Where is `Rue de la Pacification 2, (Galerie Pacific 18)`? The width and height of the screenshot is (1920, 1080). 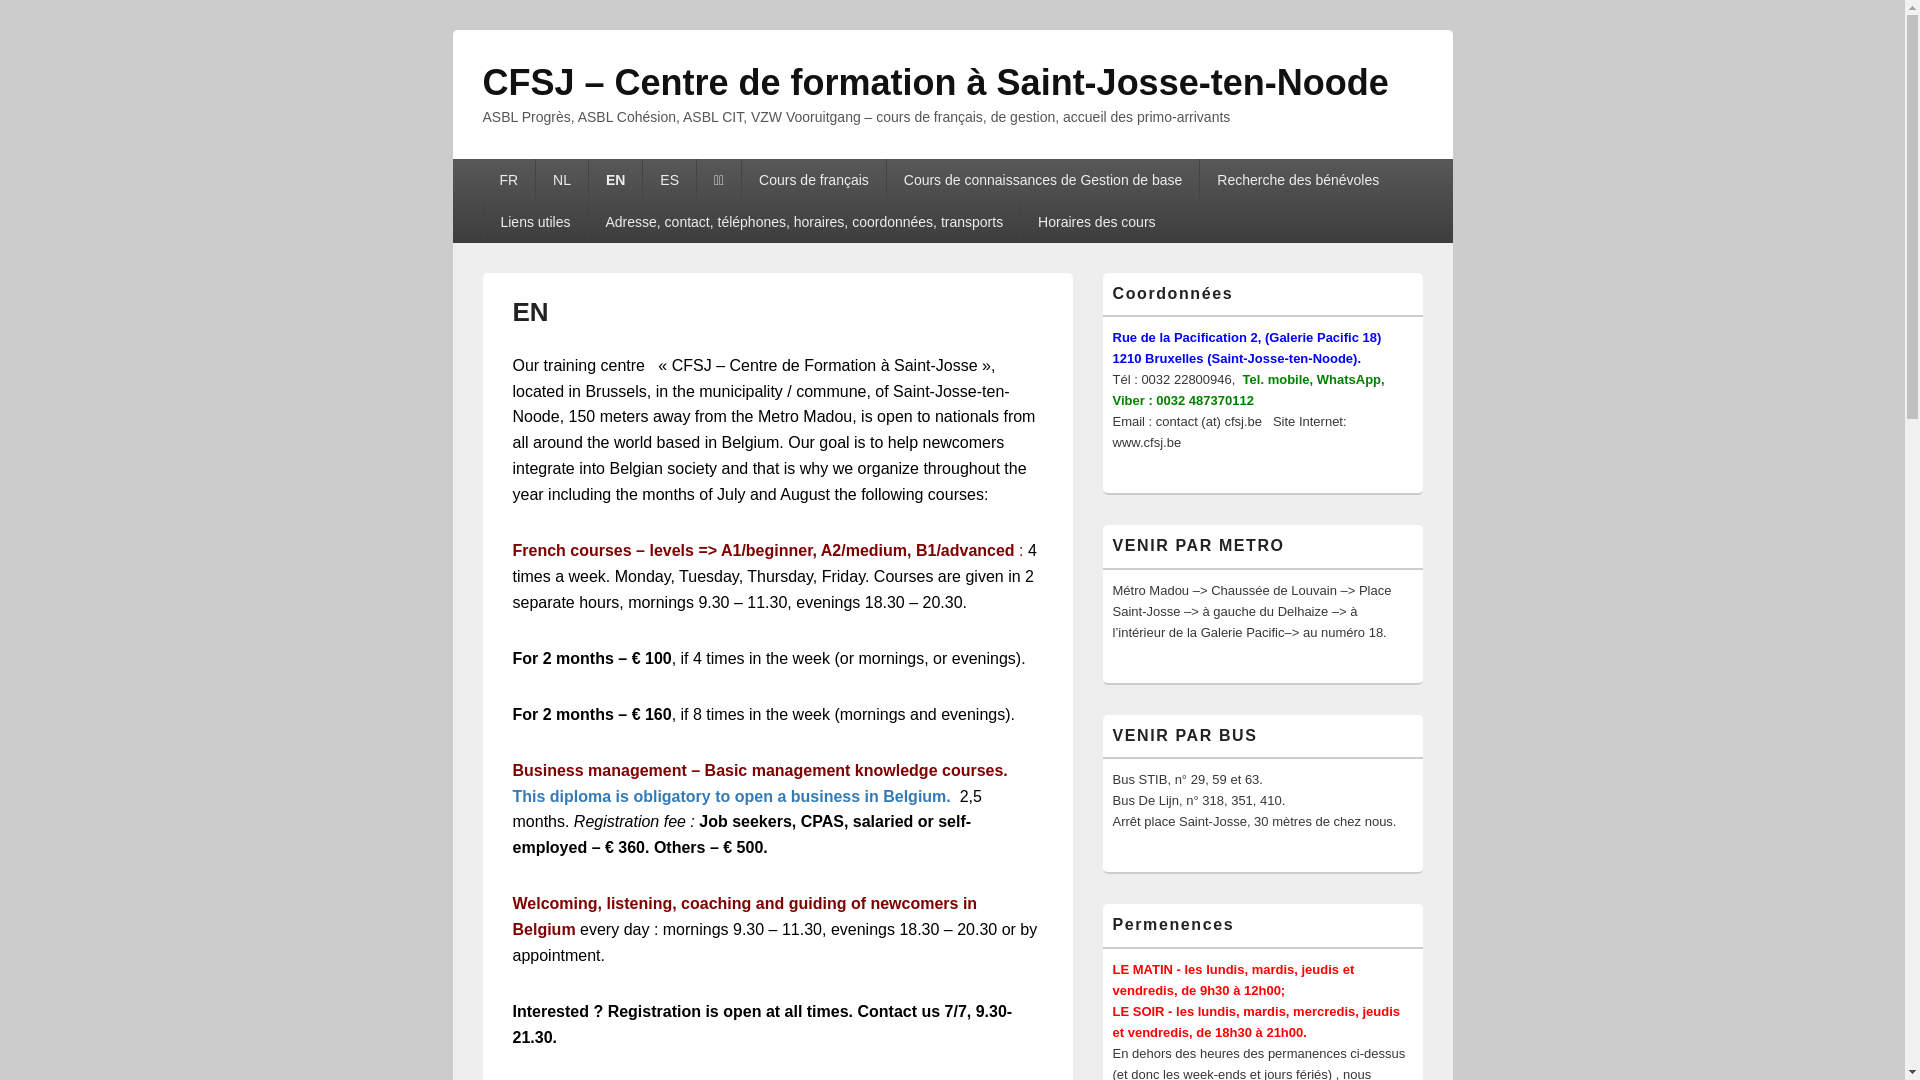
Rue de la Pacification 2, (Galerie Pacific 18) is located at coordinates (1246, 338).